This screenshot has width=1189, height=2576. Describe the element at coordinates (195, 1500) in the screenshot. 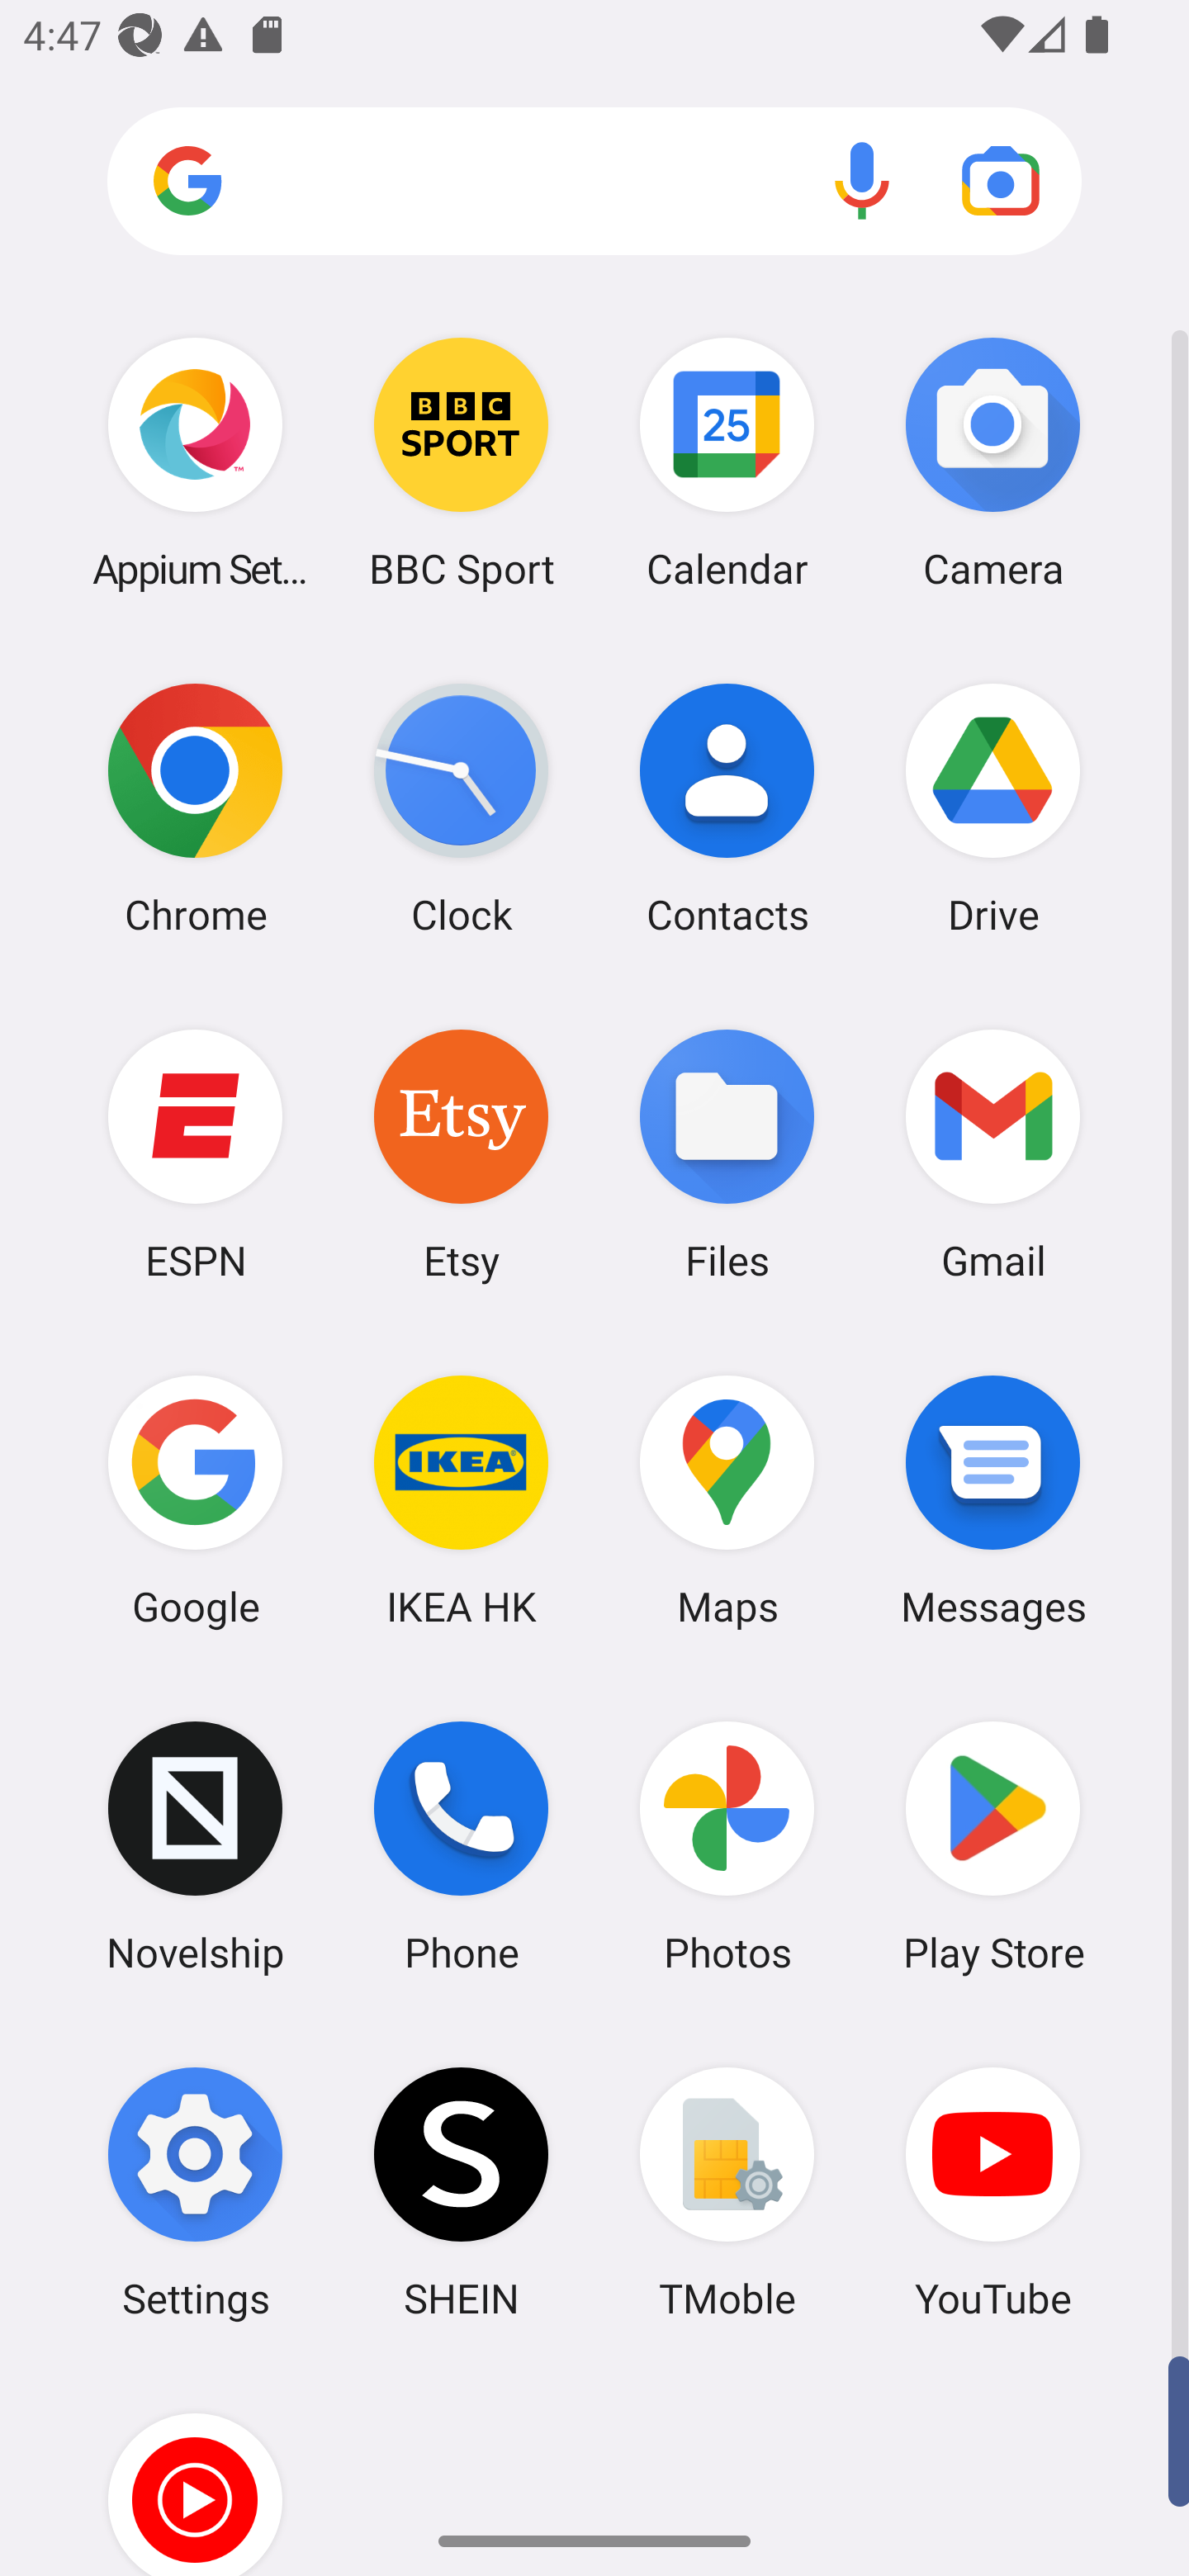

I see `Google` at that location.